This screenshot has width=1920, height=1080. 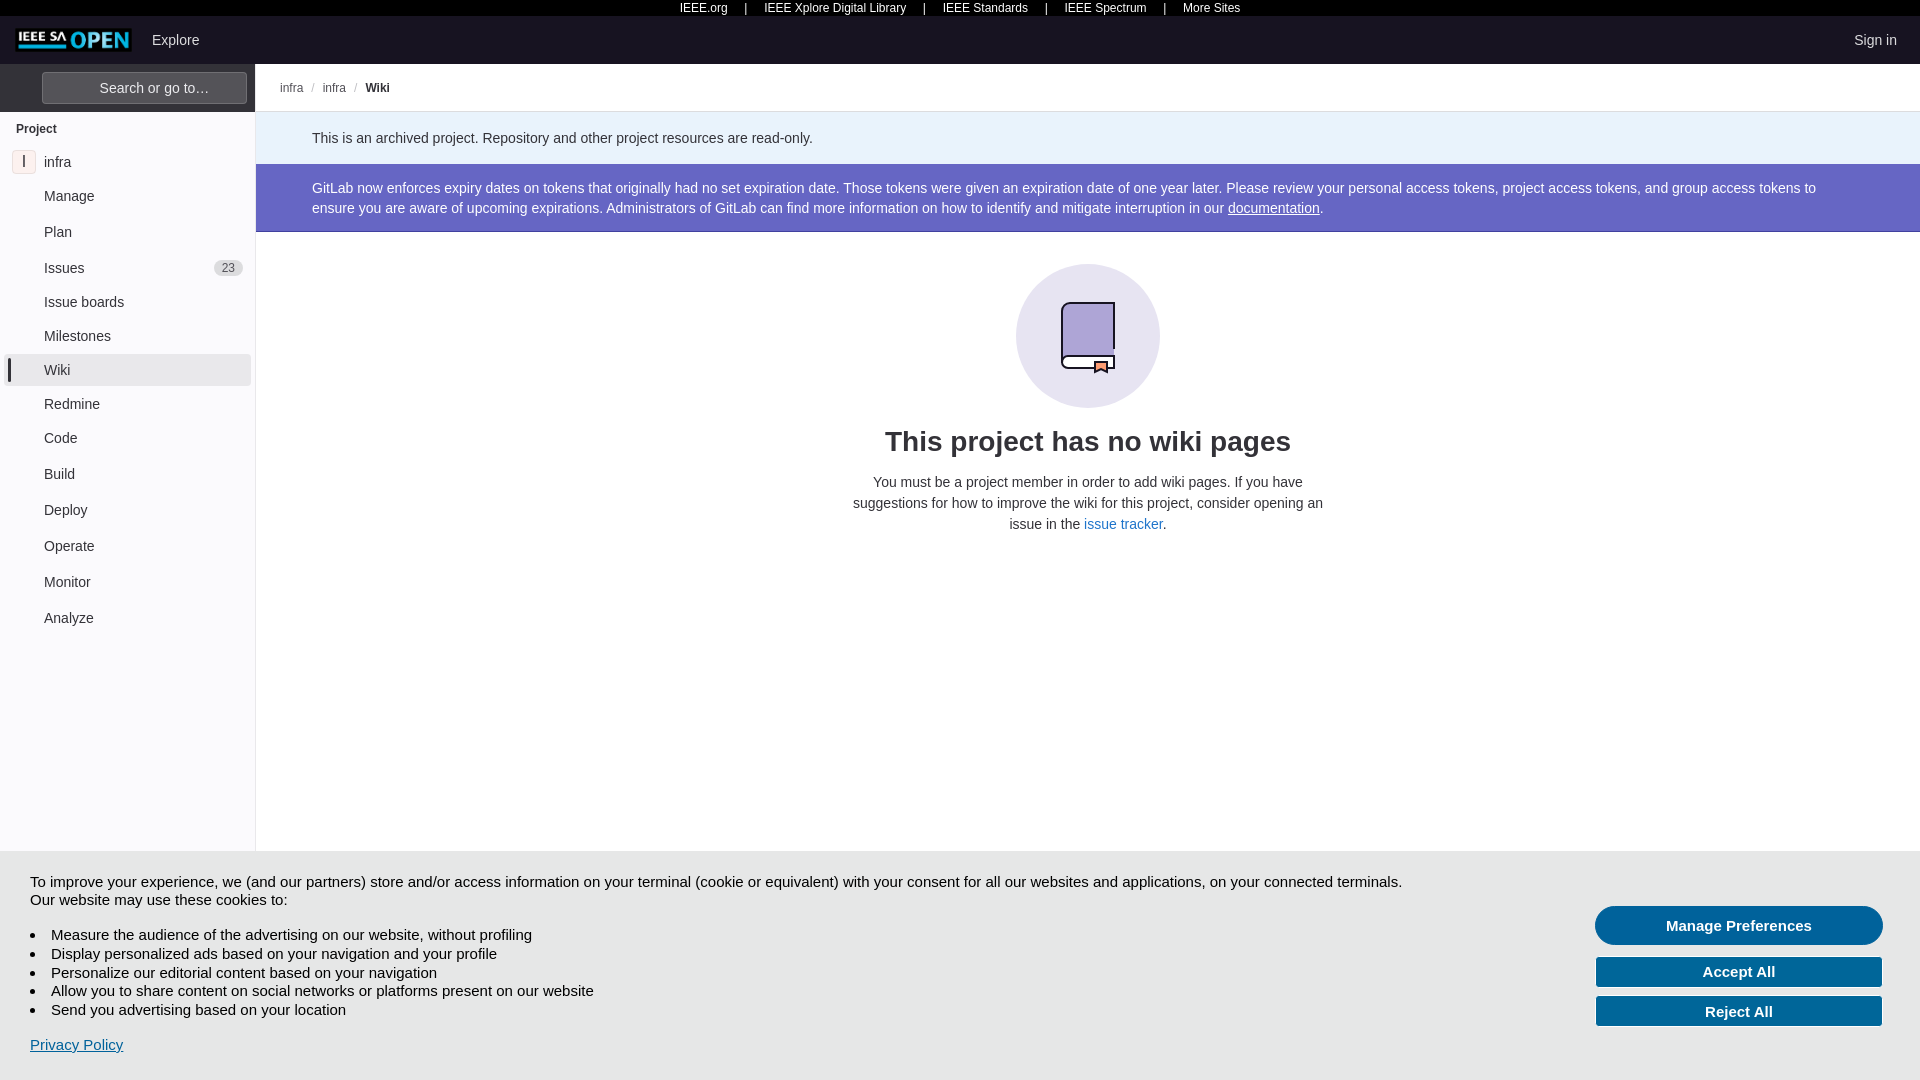 I want to click on IEEE Xplore Digital Library, so click(x=835, y=8).